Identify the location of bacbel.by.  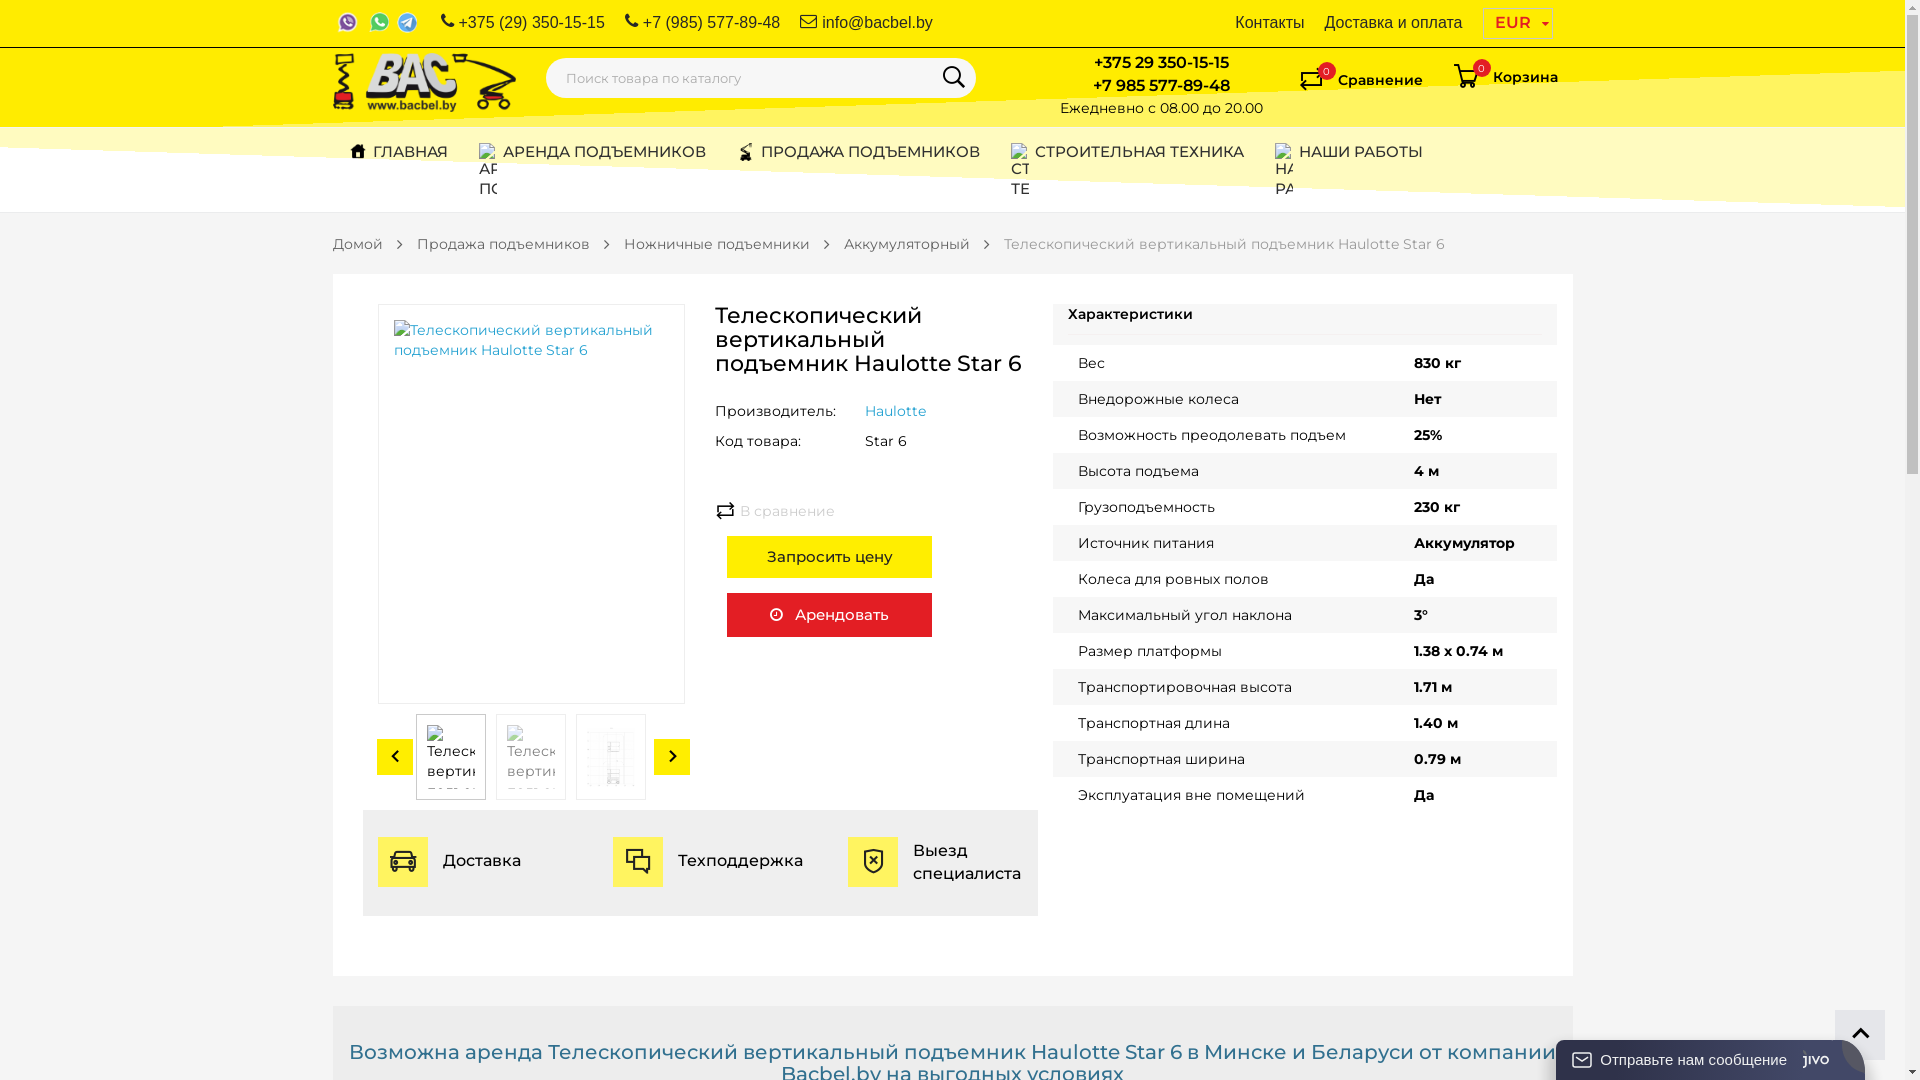
(424, 82).